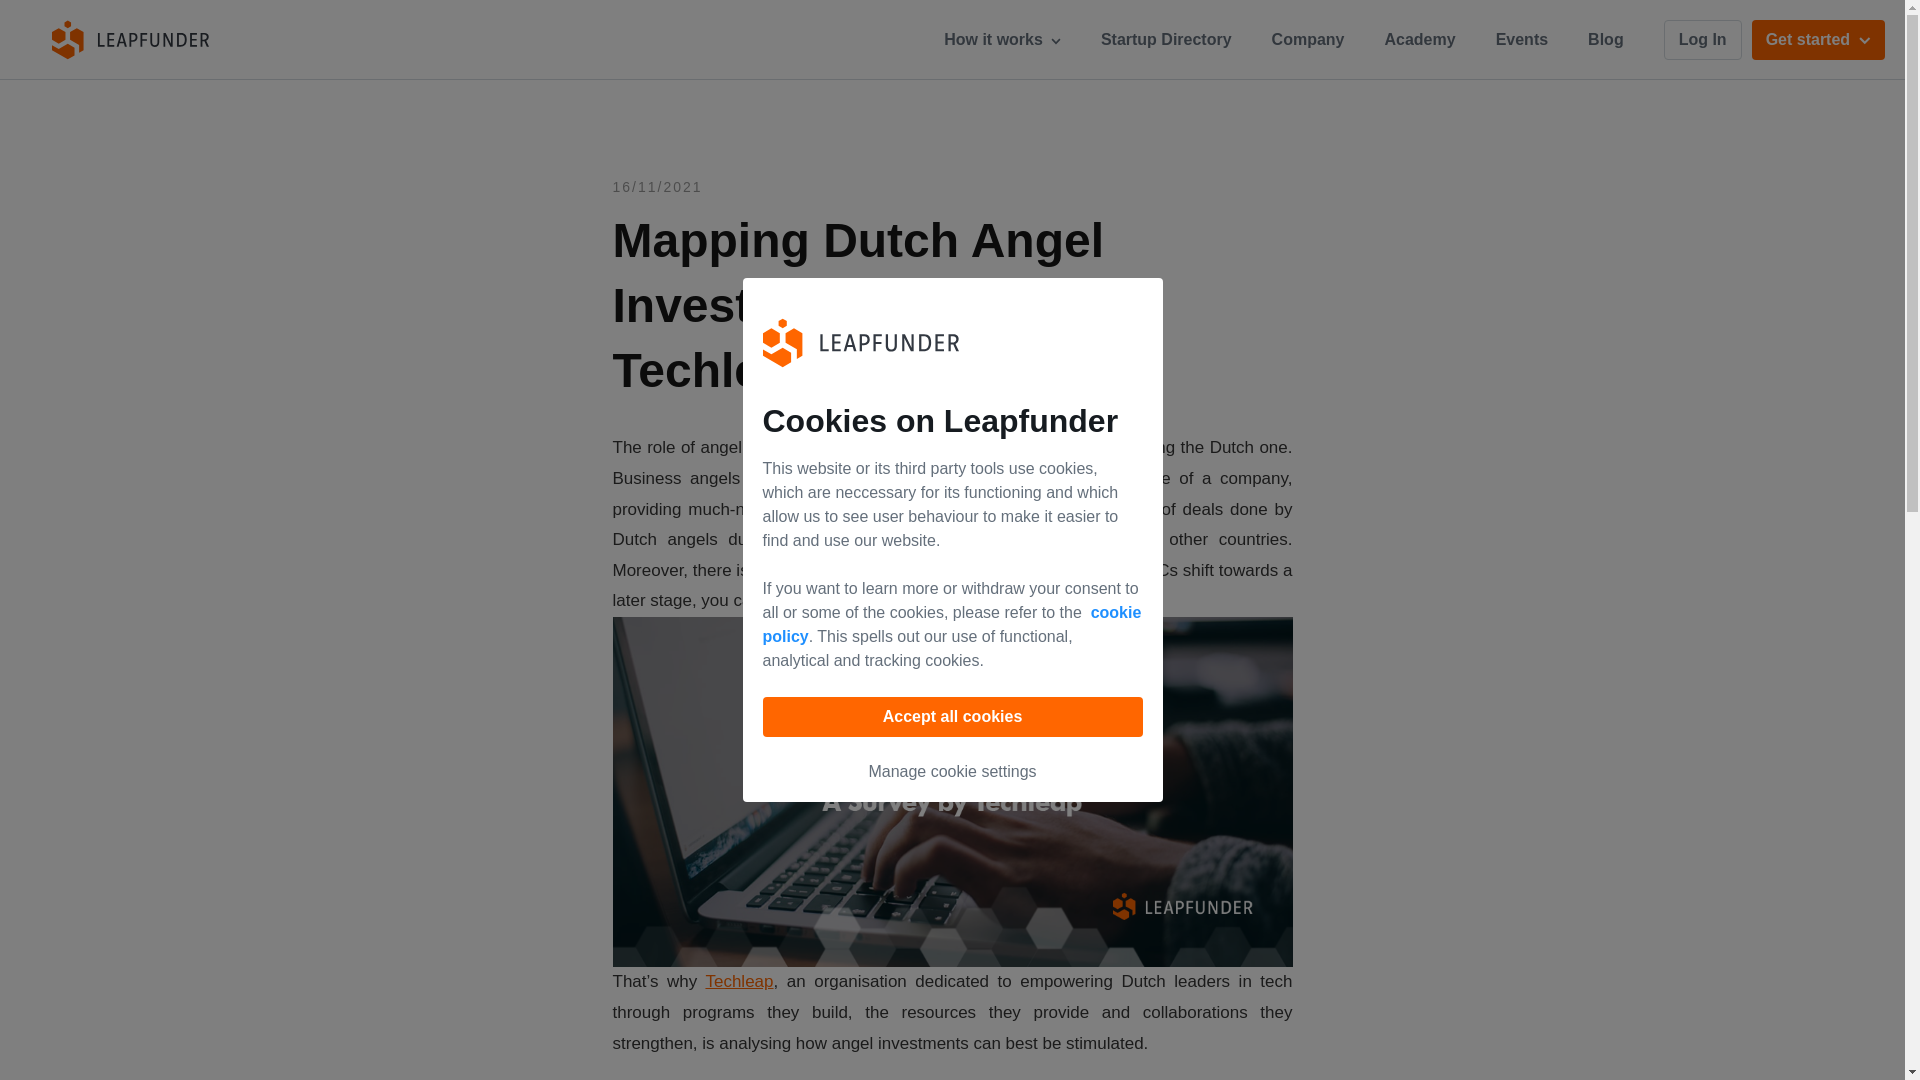 The width and height of the screenshot is (1920, 1080). I want to click on Manage cookie settings, so click(952, 770).